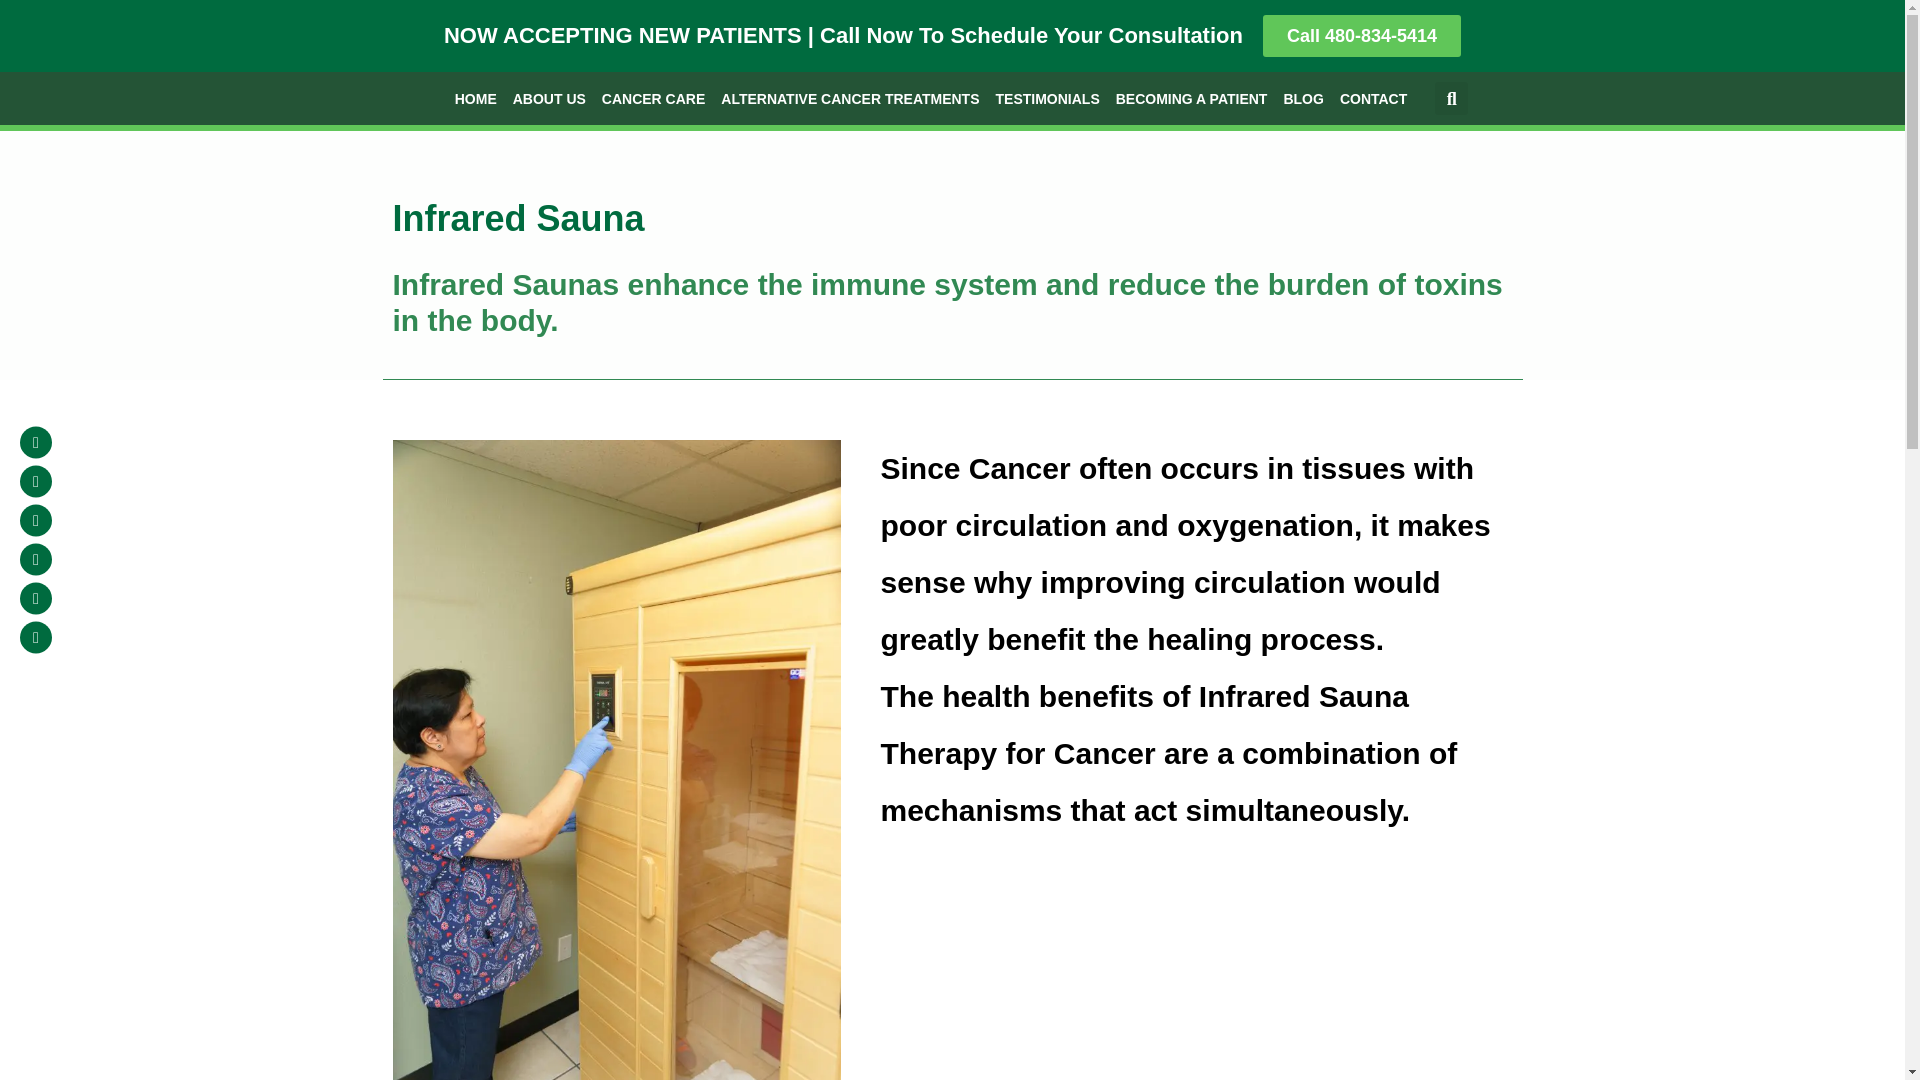 The width and height of the screenshot is (1920, 1080). Describe the element at coordinates (35, 598) in the screenshot. I see `Pinterest` at that location.